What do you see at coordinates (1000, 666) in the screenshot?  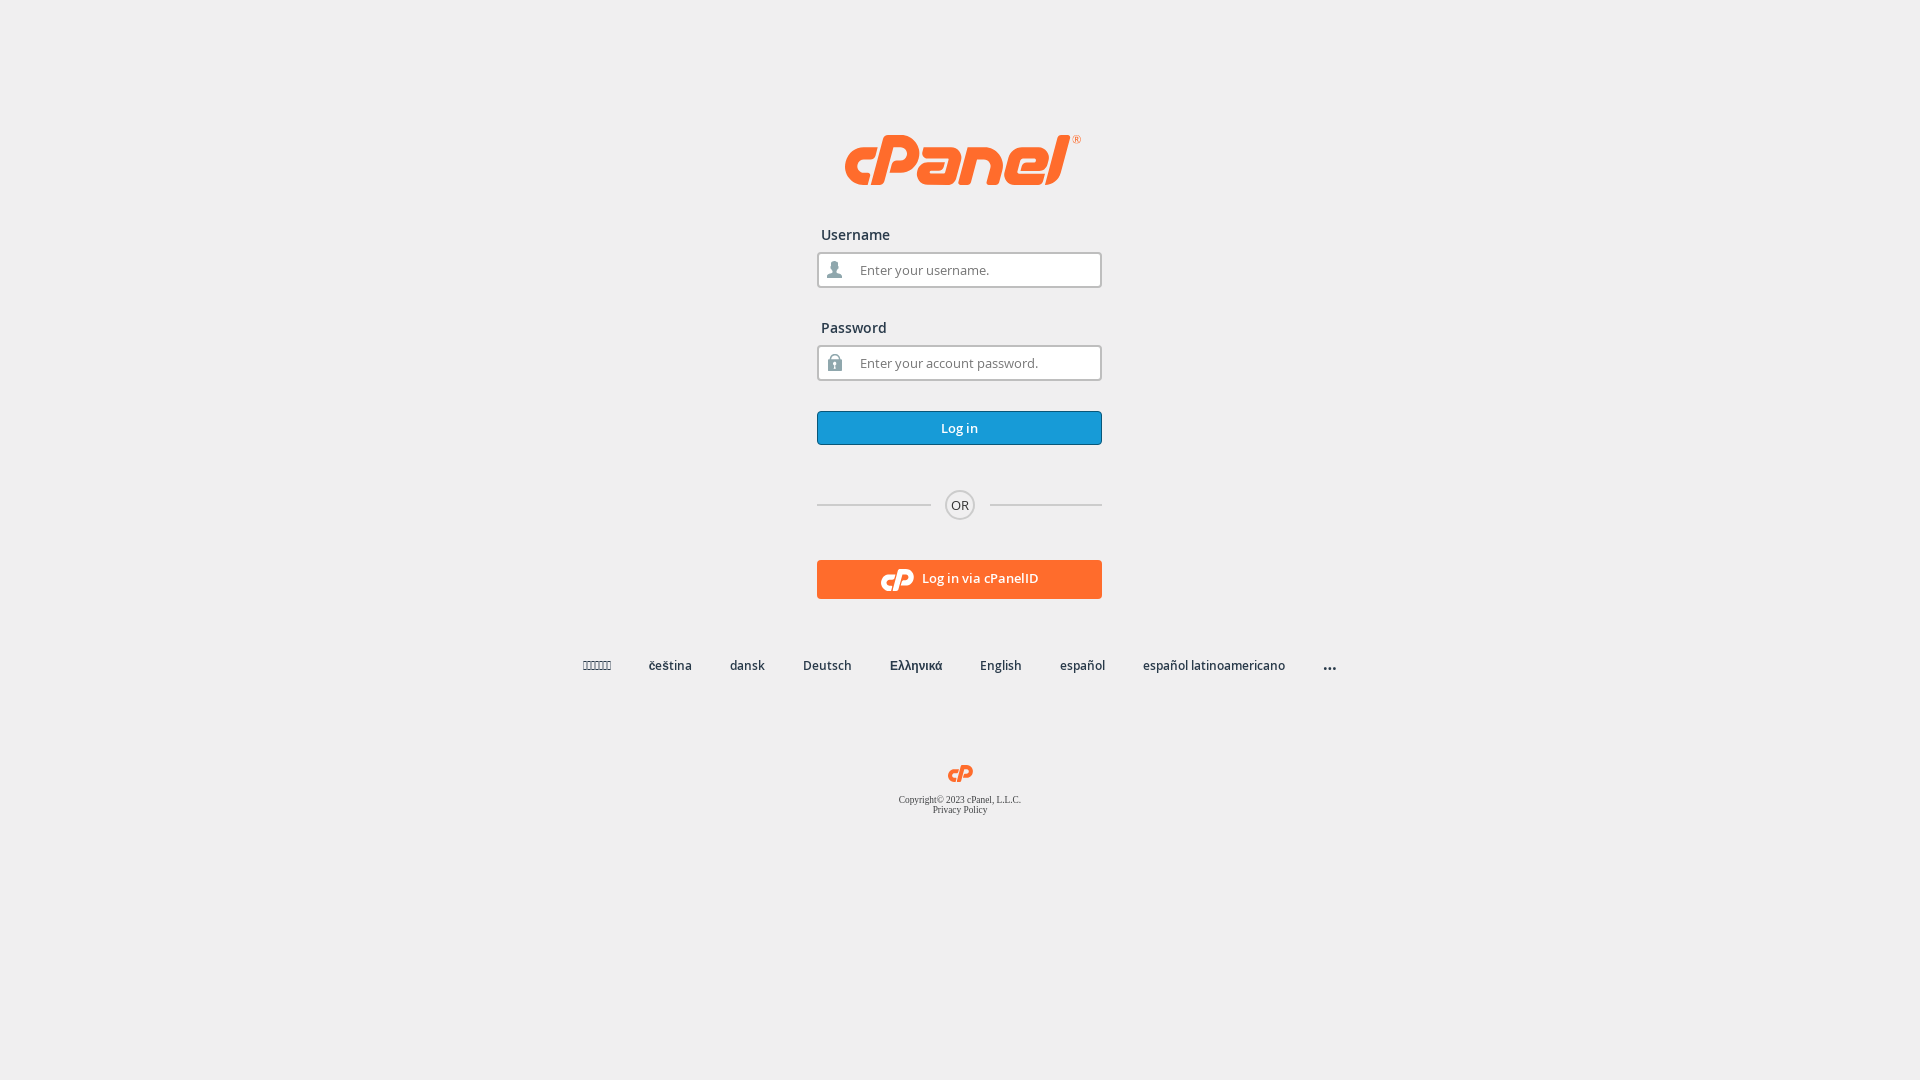 I see `English` at bounding box center [1000, 666].